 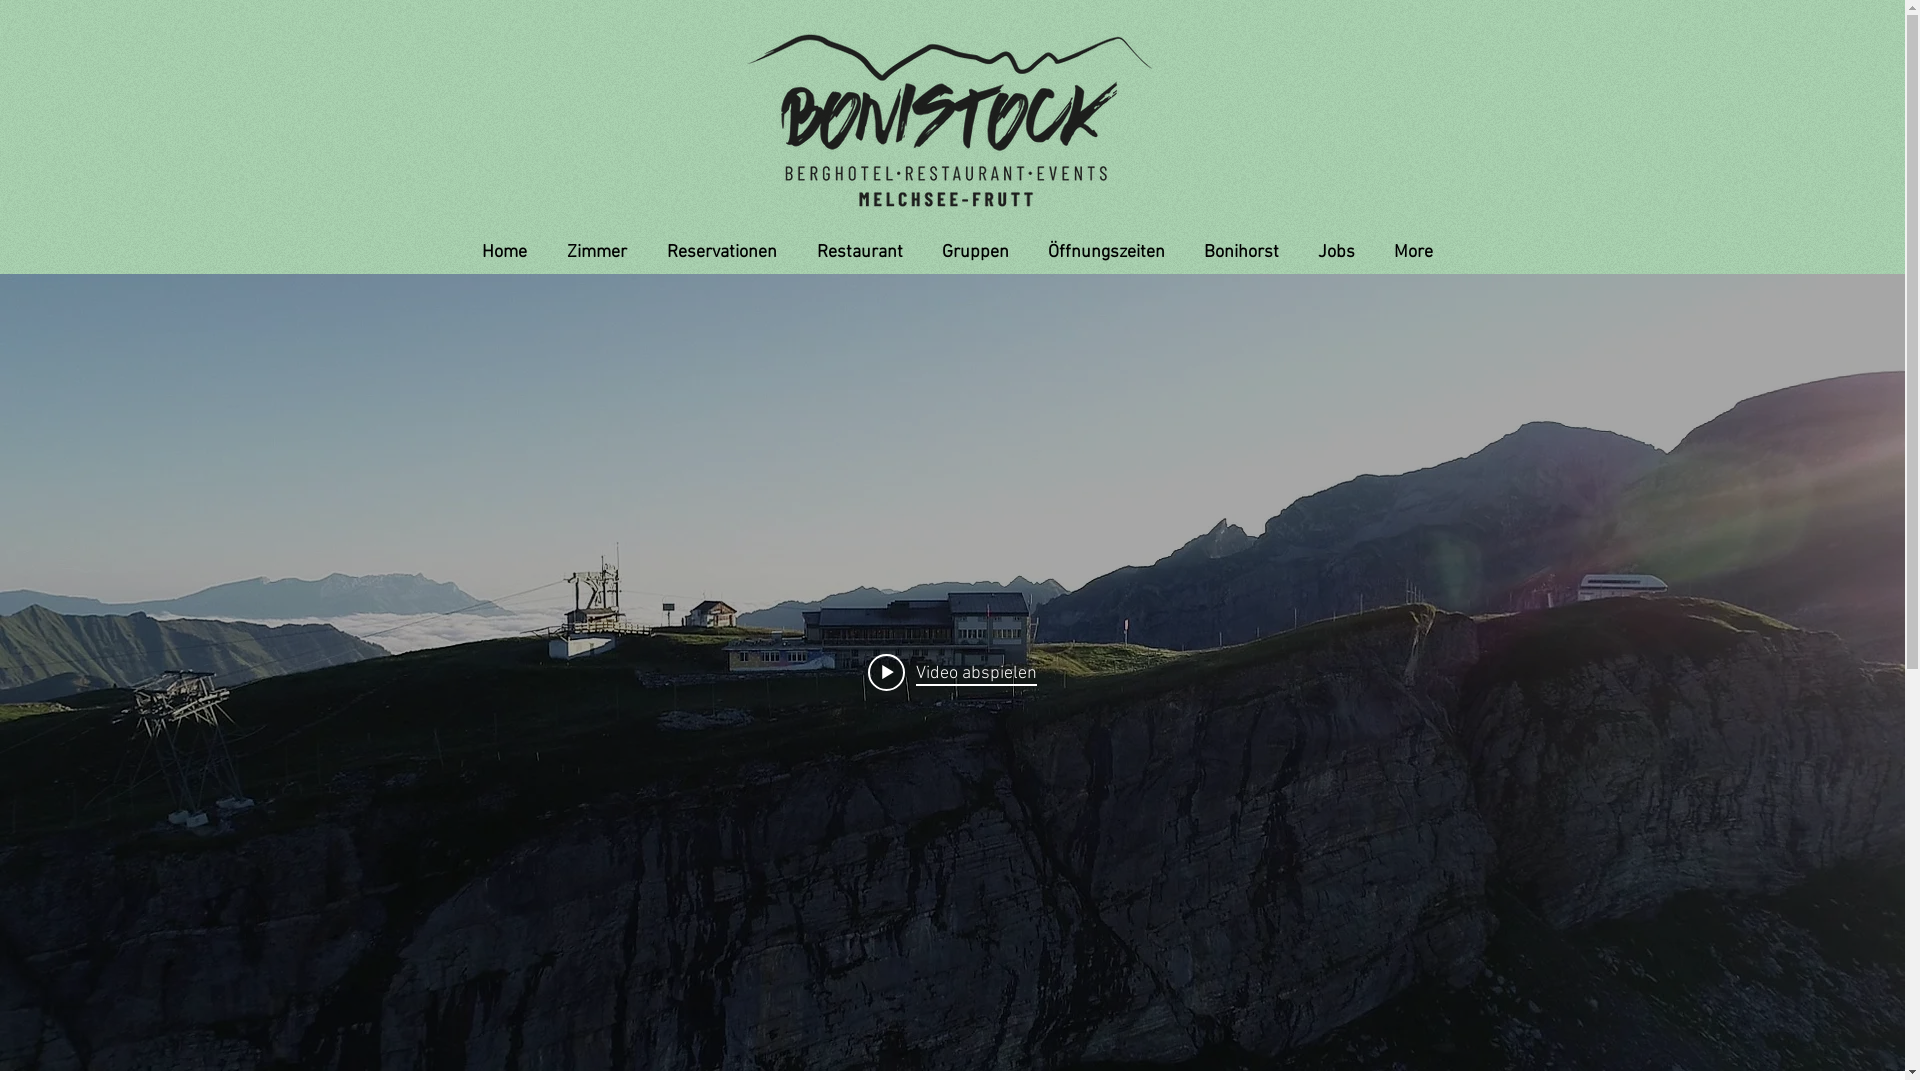 I want to click on Home, so click(x=498, y=252).